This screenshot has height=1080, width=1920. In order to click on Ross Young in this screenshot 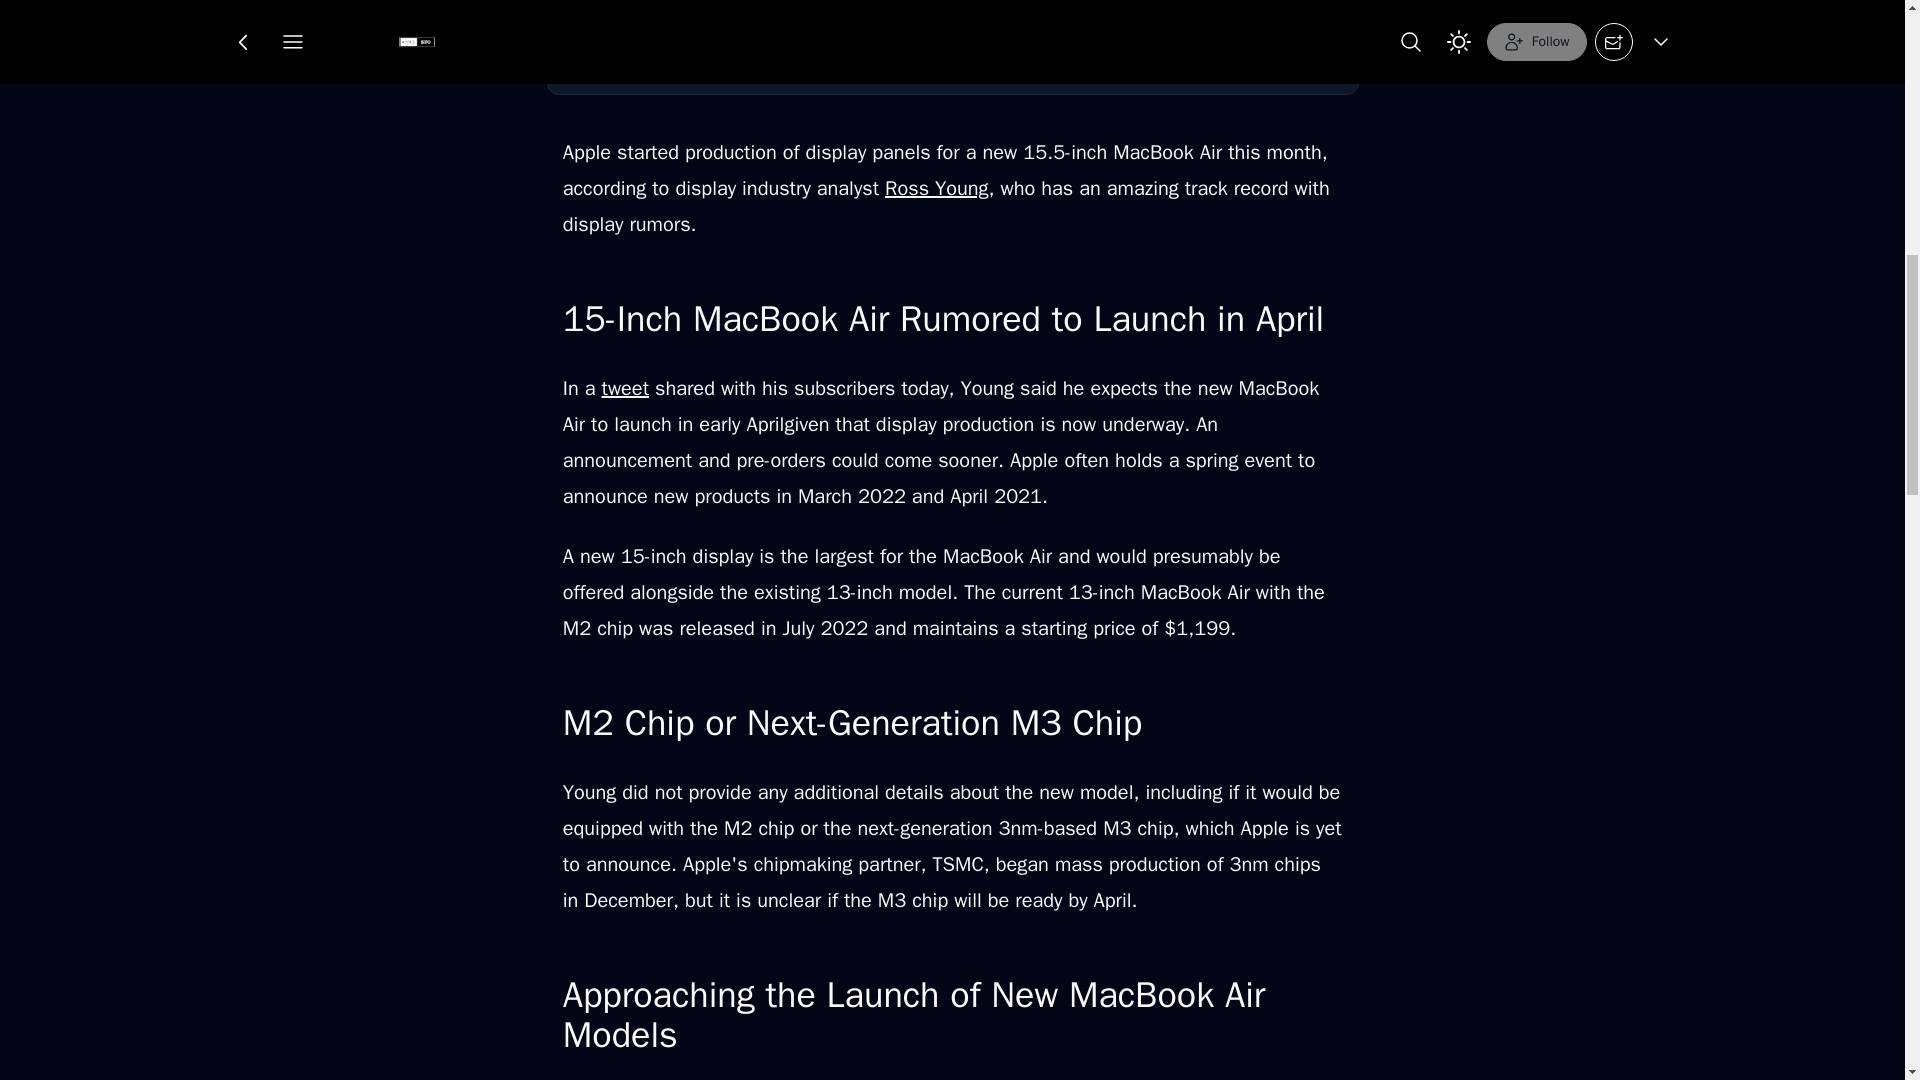, I will do `click(936, 188)`.